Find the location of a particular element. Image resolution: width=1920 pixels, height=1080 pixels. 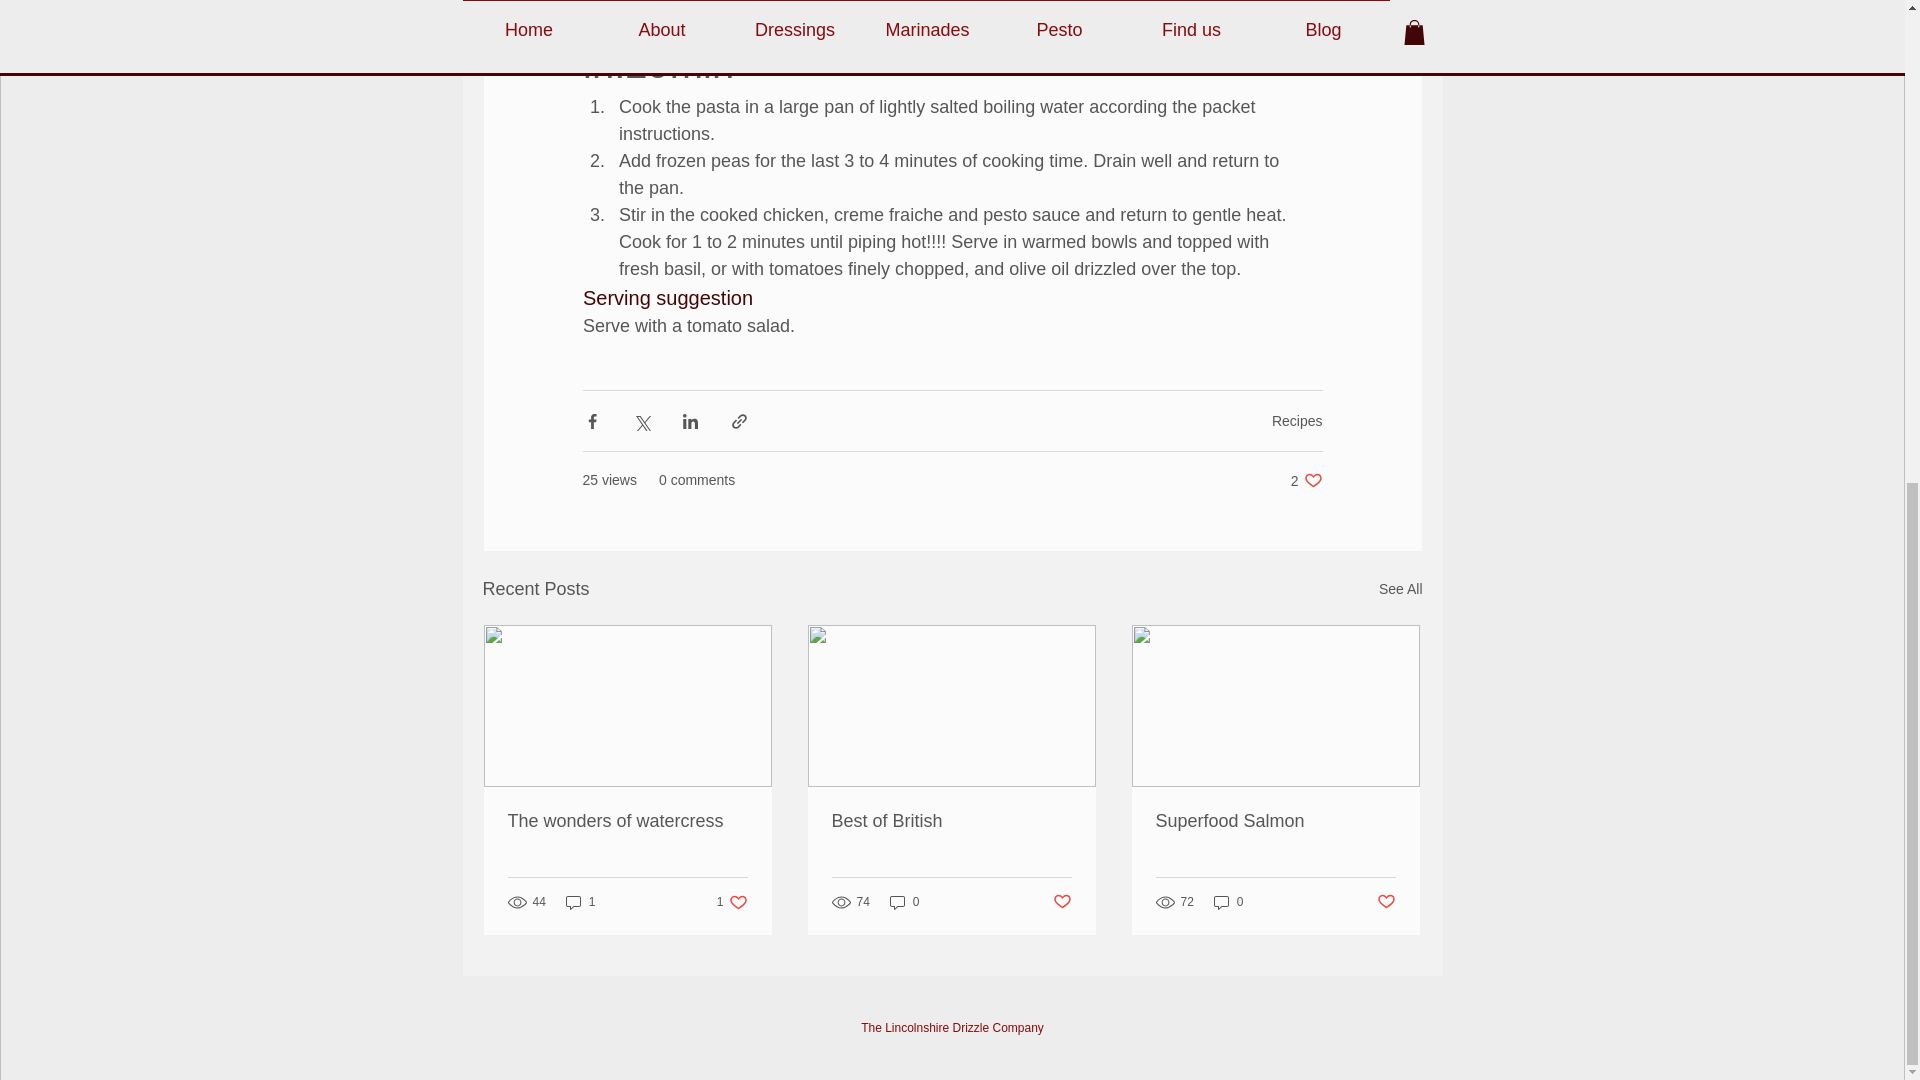

Superfood Salmon is located at coordinates (904, 902).